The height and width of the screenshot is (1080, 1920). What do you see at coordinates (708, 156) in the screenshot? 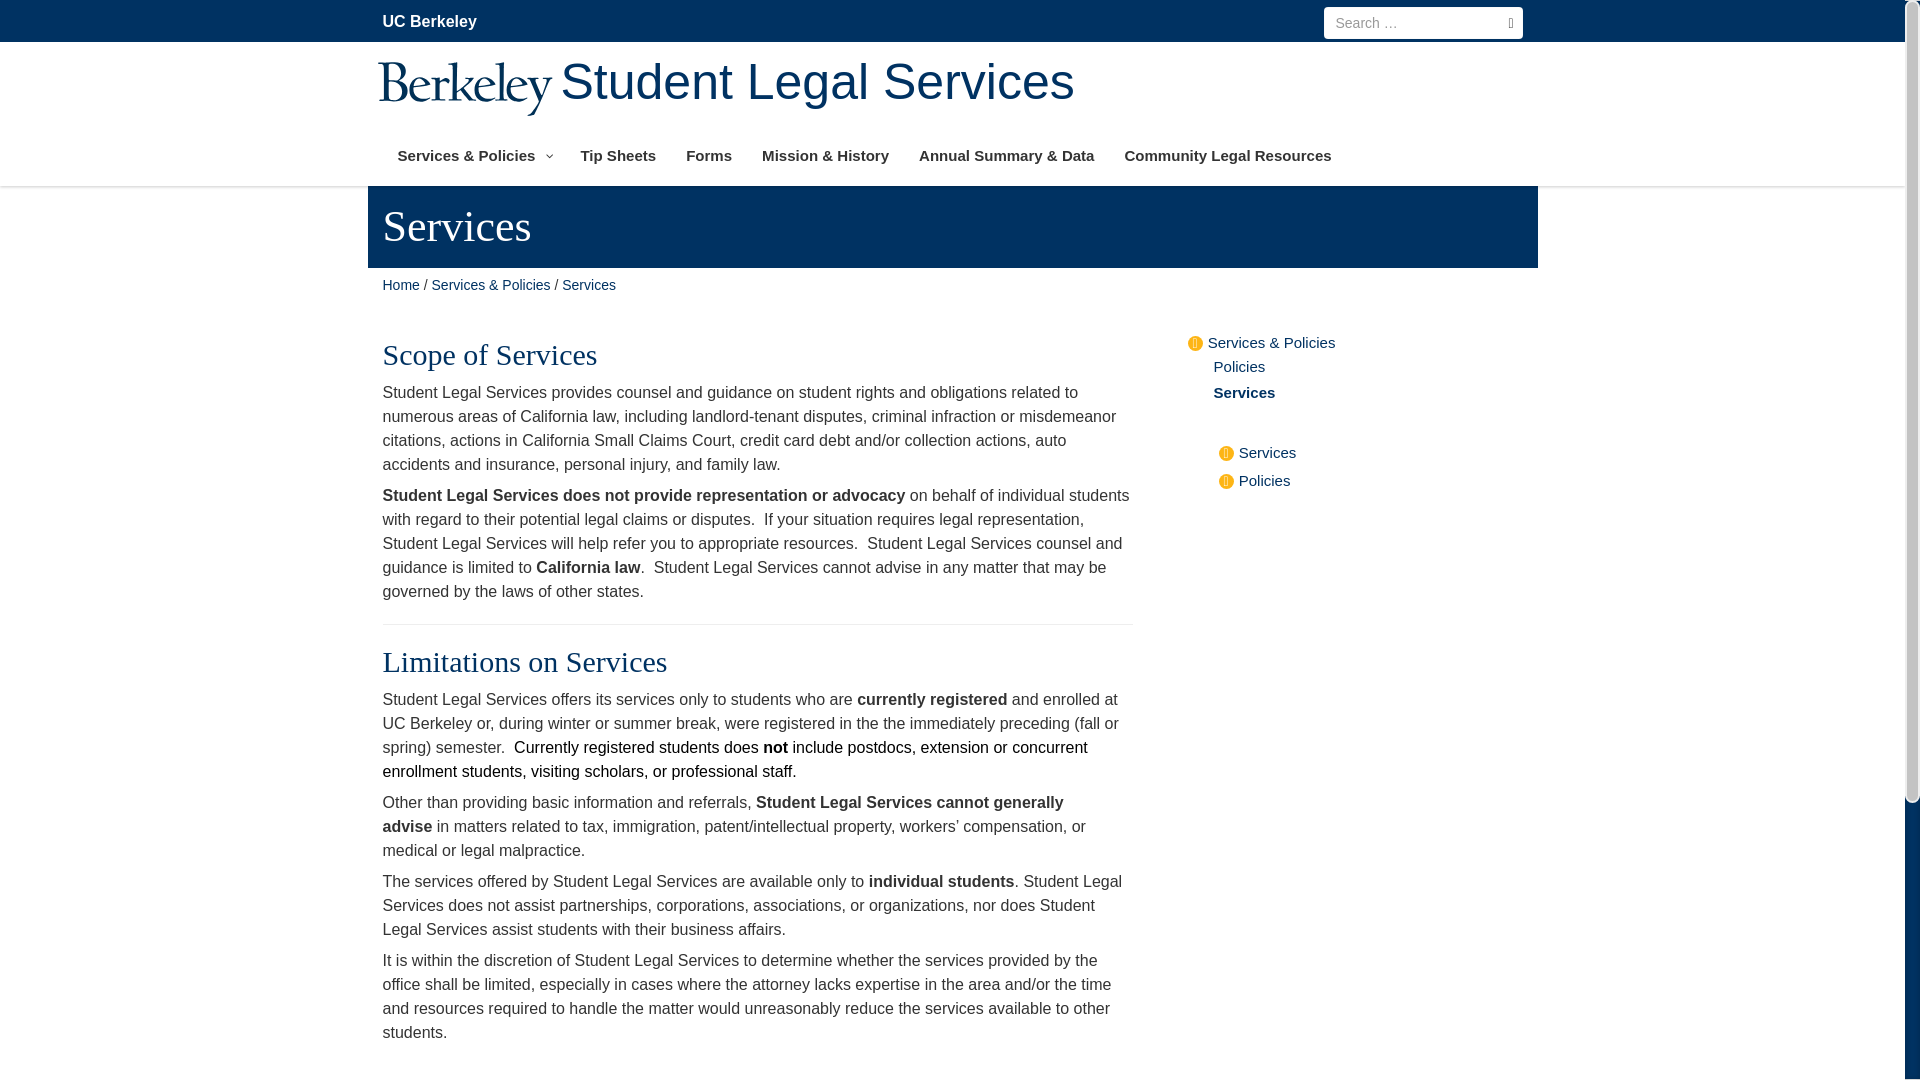
I see `Forms` at bounding box center [708, 156].